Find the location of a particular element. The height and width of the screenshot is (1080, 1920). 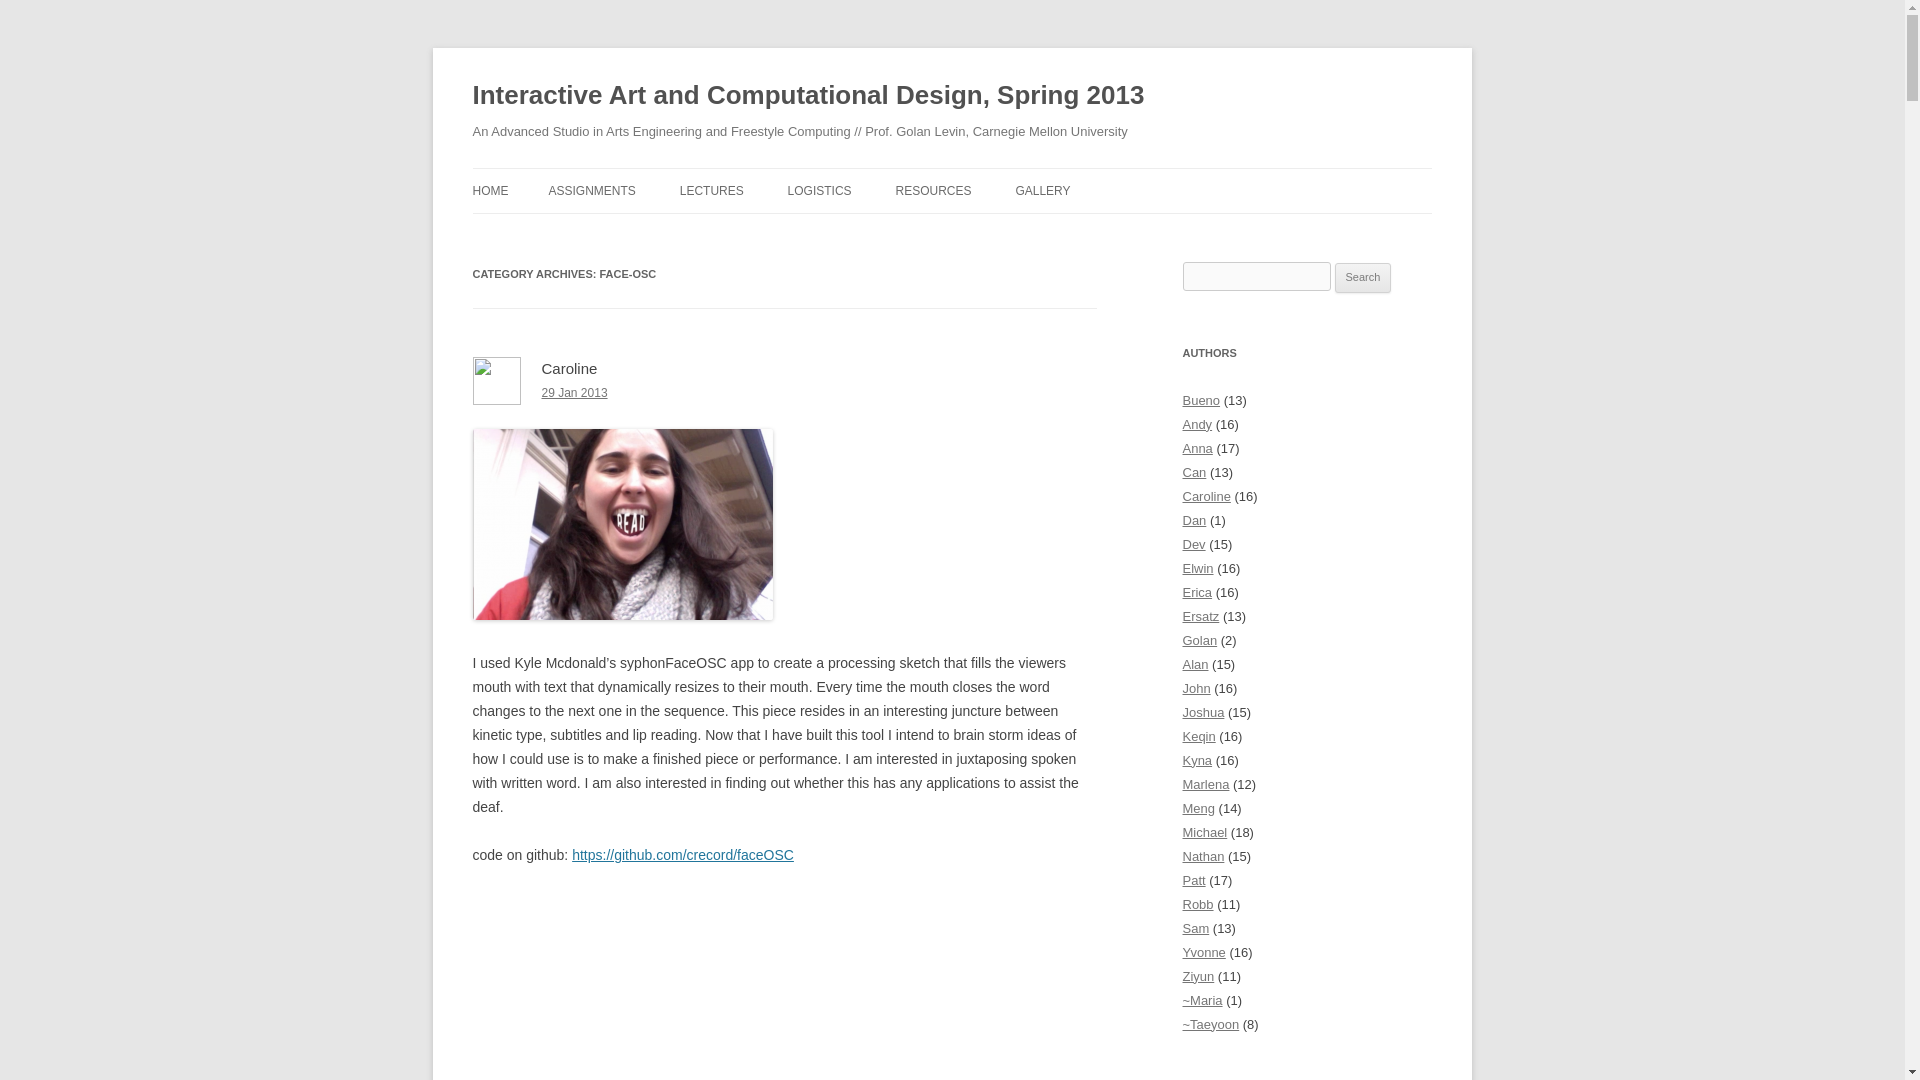

ASSIGNMENTS is located at coordinates (591, 190).